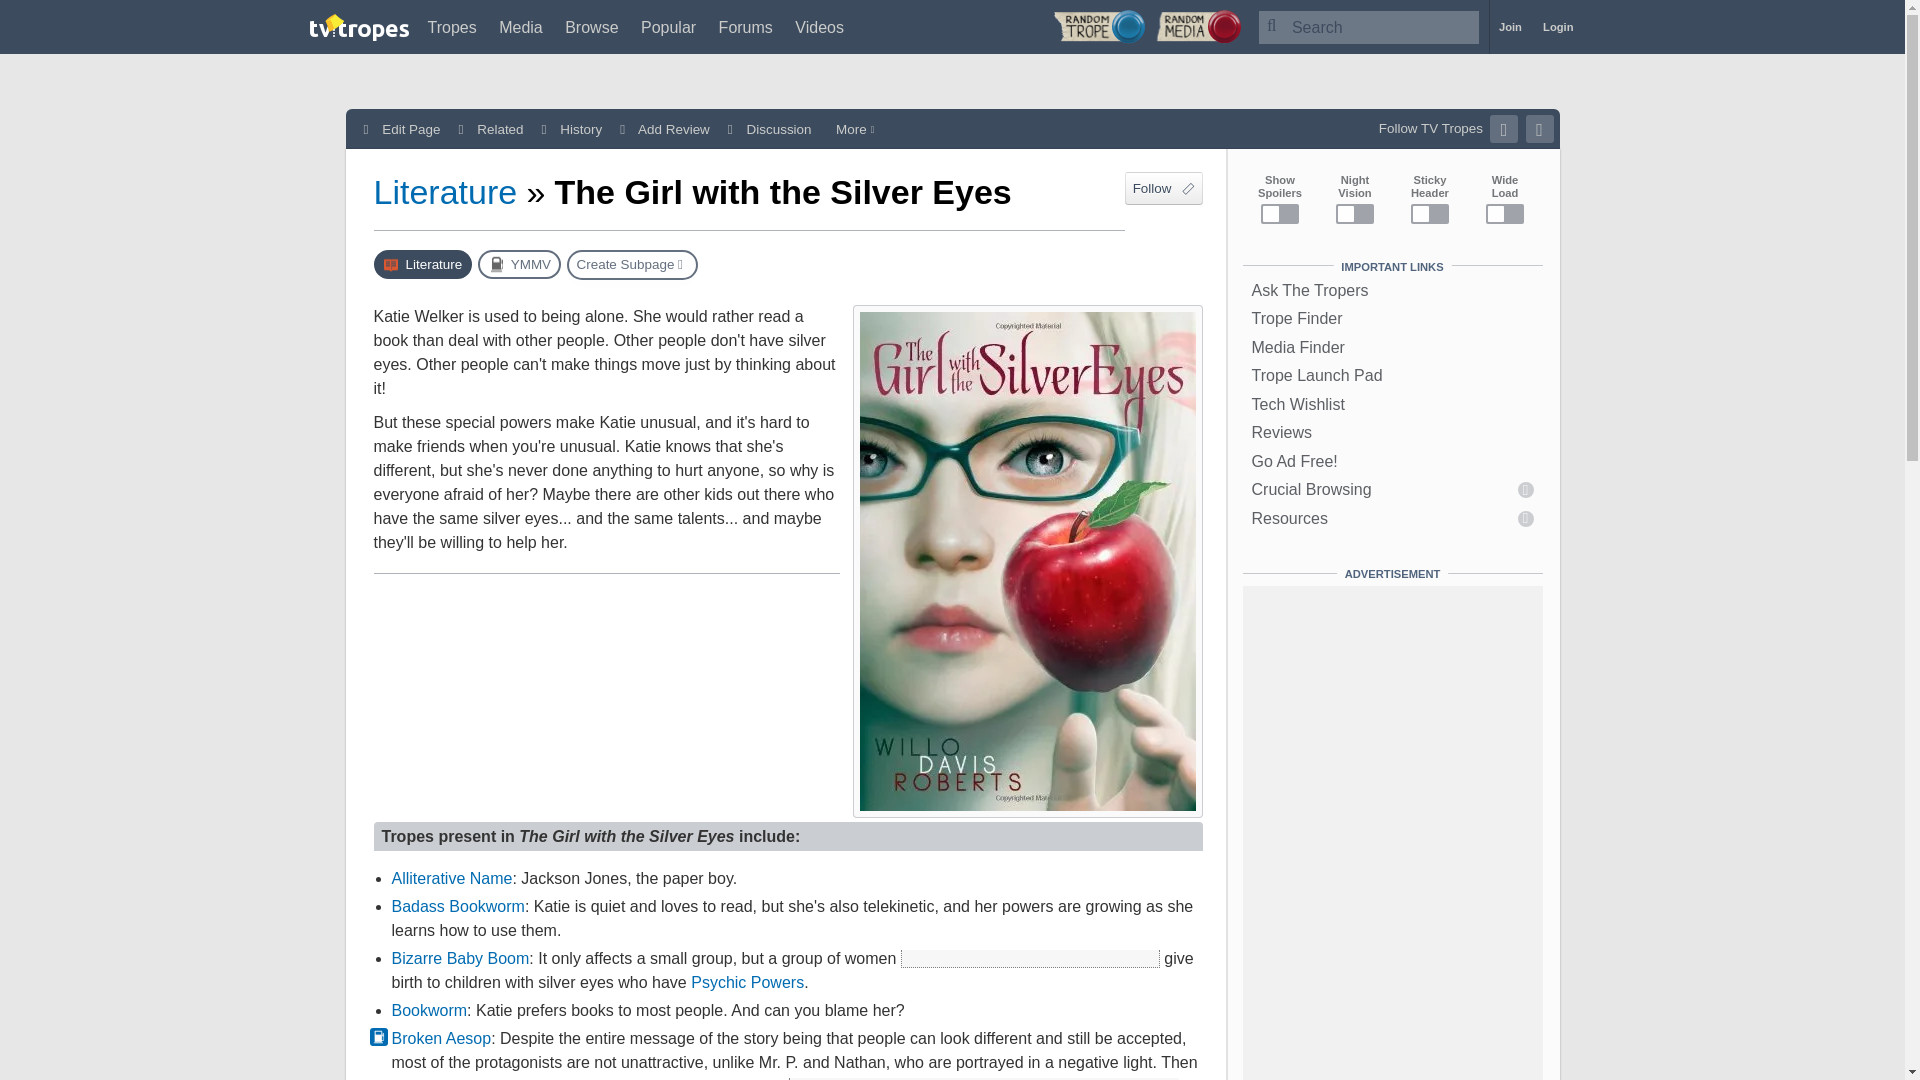 This screenshot has height=1080, width=1920. What do you see at coordinates (1030, 958) in the screenshot?
I see `you can set spoilers visible by default on your profile` at bounding box center [1030, 958].